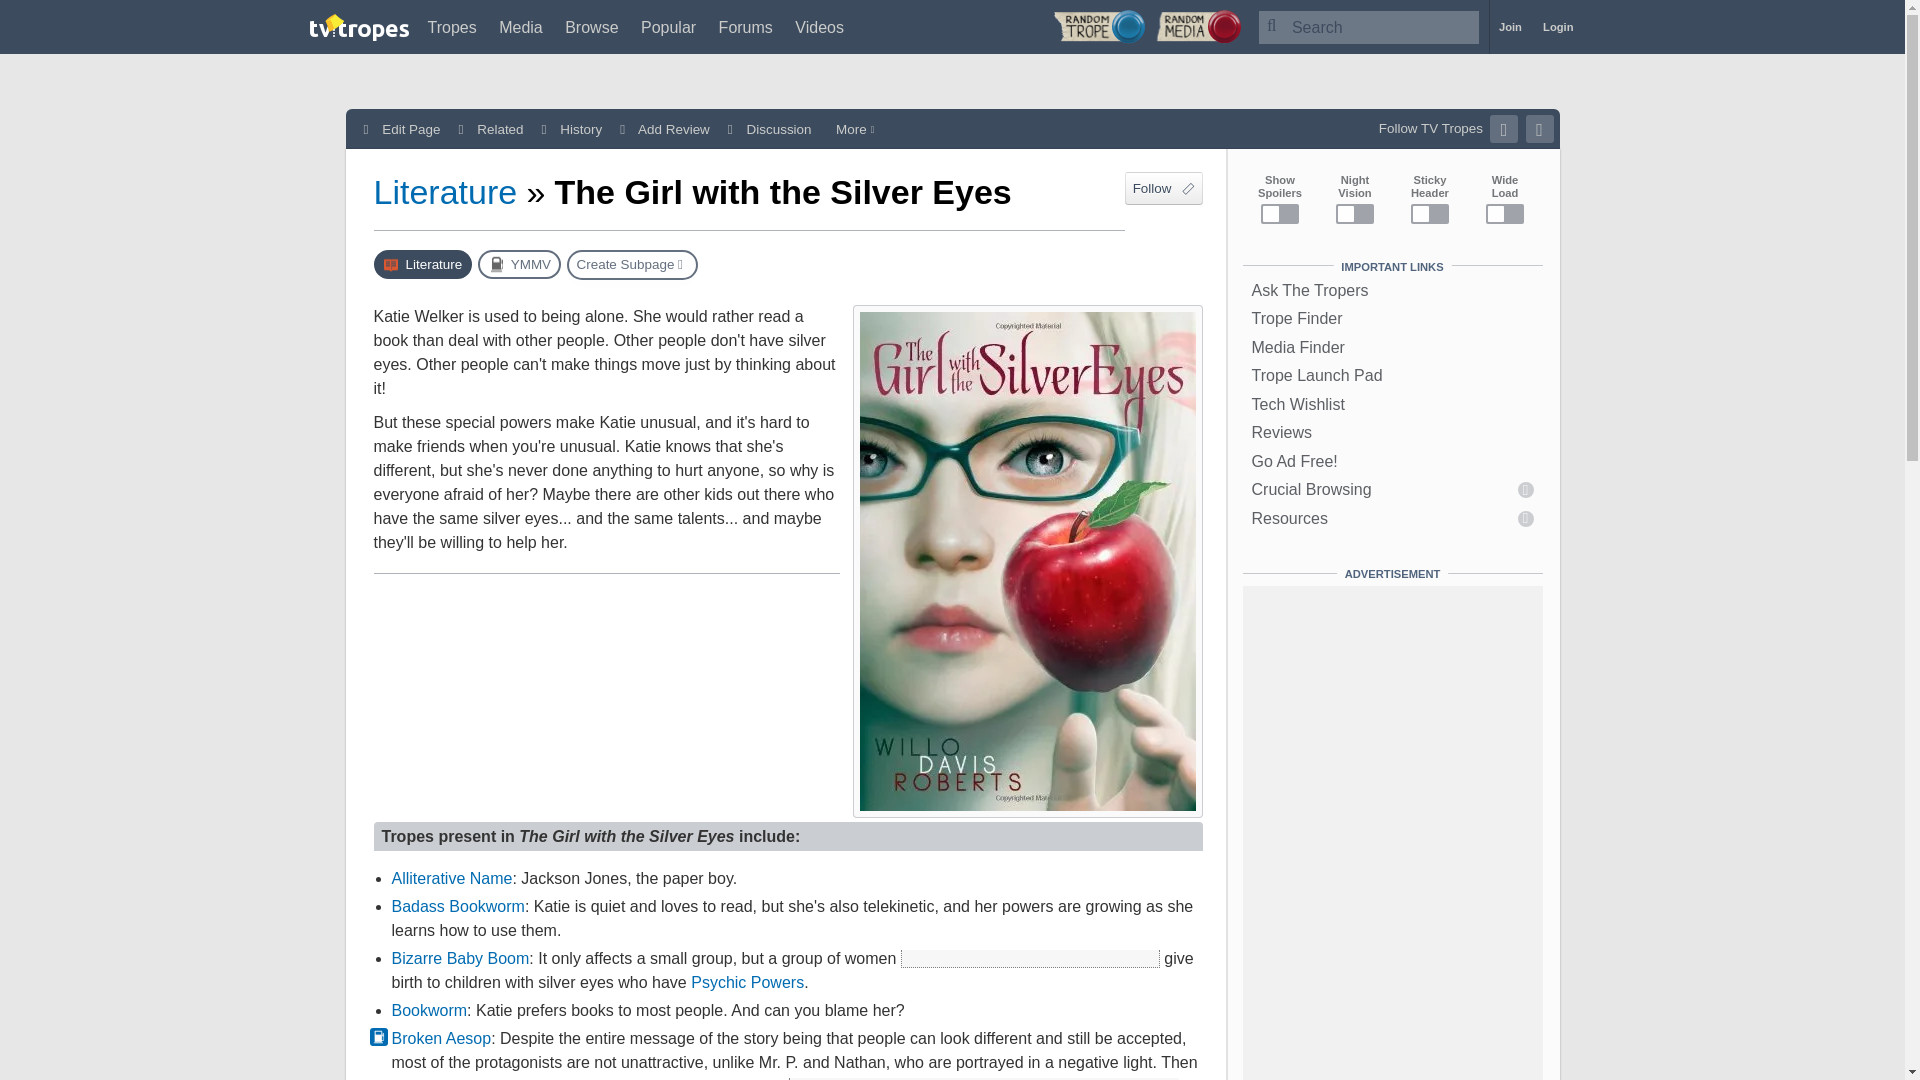 This screenshot has height=1080, width=1920. What do you see at coordinates (1030, 958) in the screenshot?
I see `you can set spoilers visible by default on your profile` at bounding box center [1030, 958].